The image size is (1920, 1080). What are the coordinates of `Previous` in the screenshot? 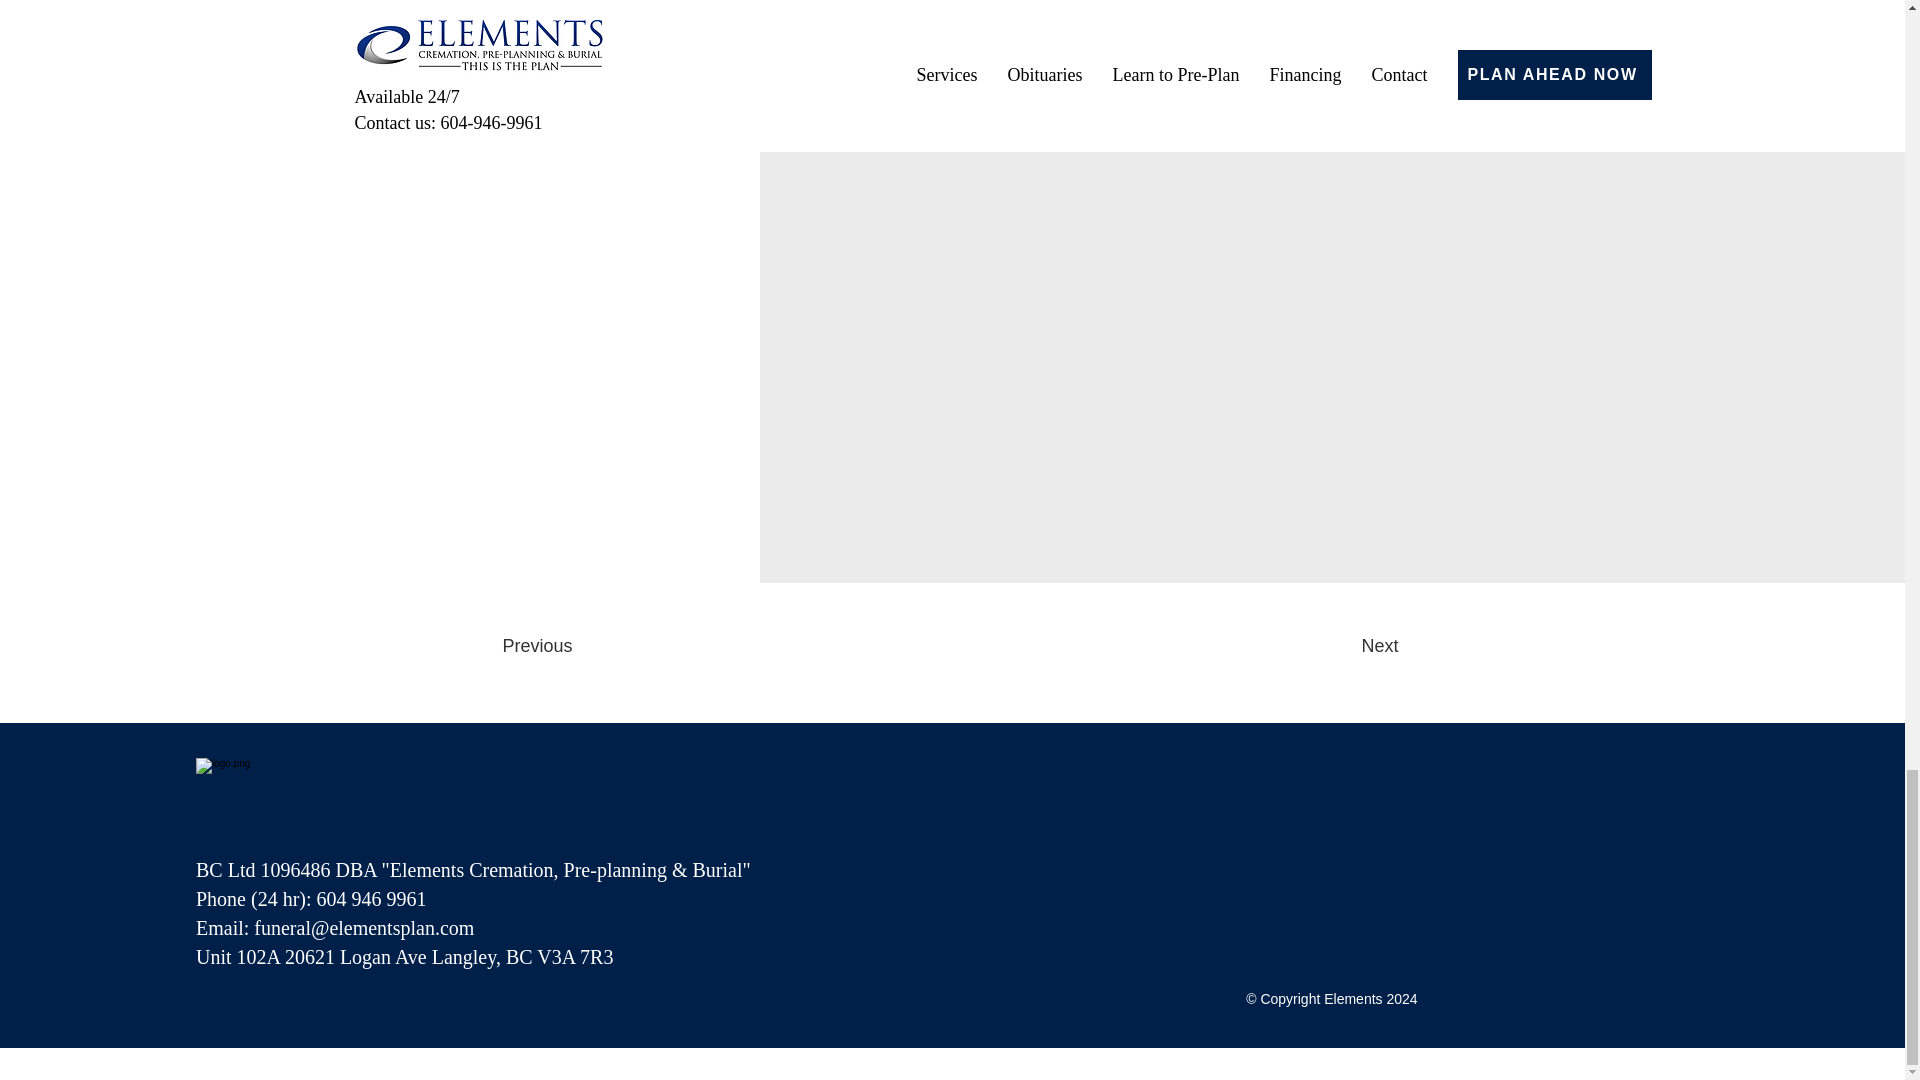 It's located at (558, 646).